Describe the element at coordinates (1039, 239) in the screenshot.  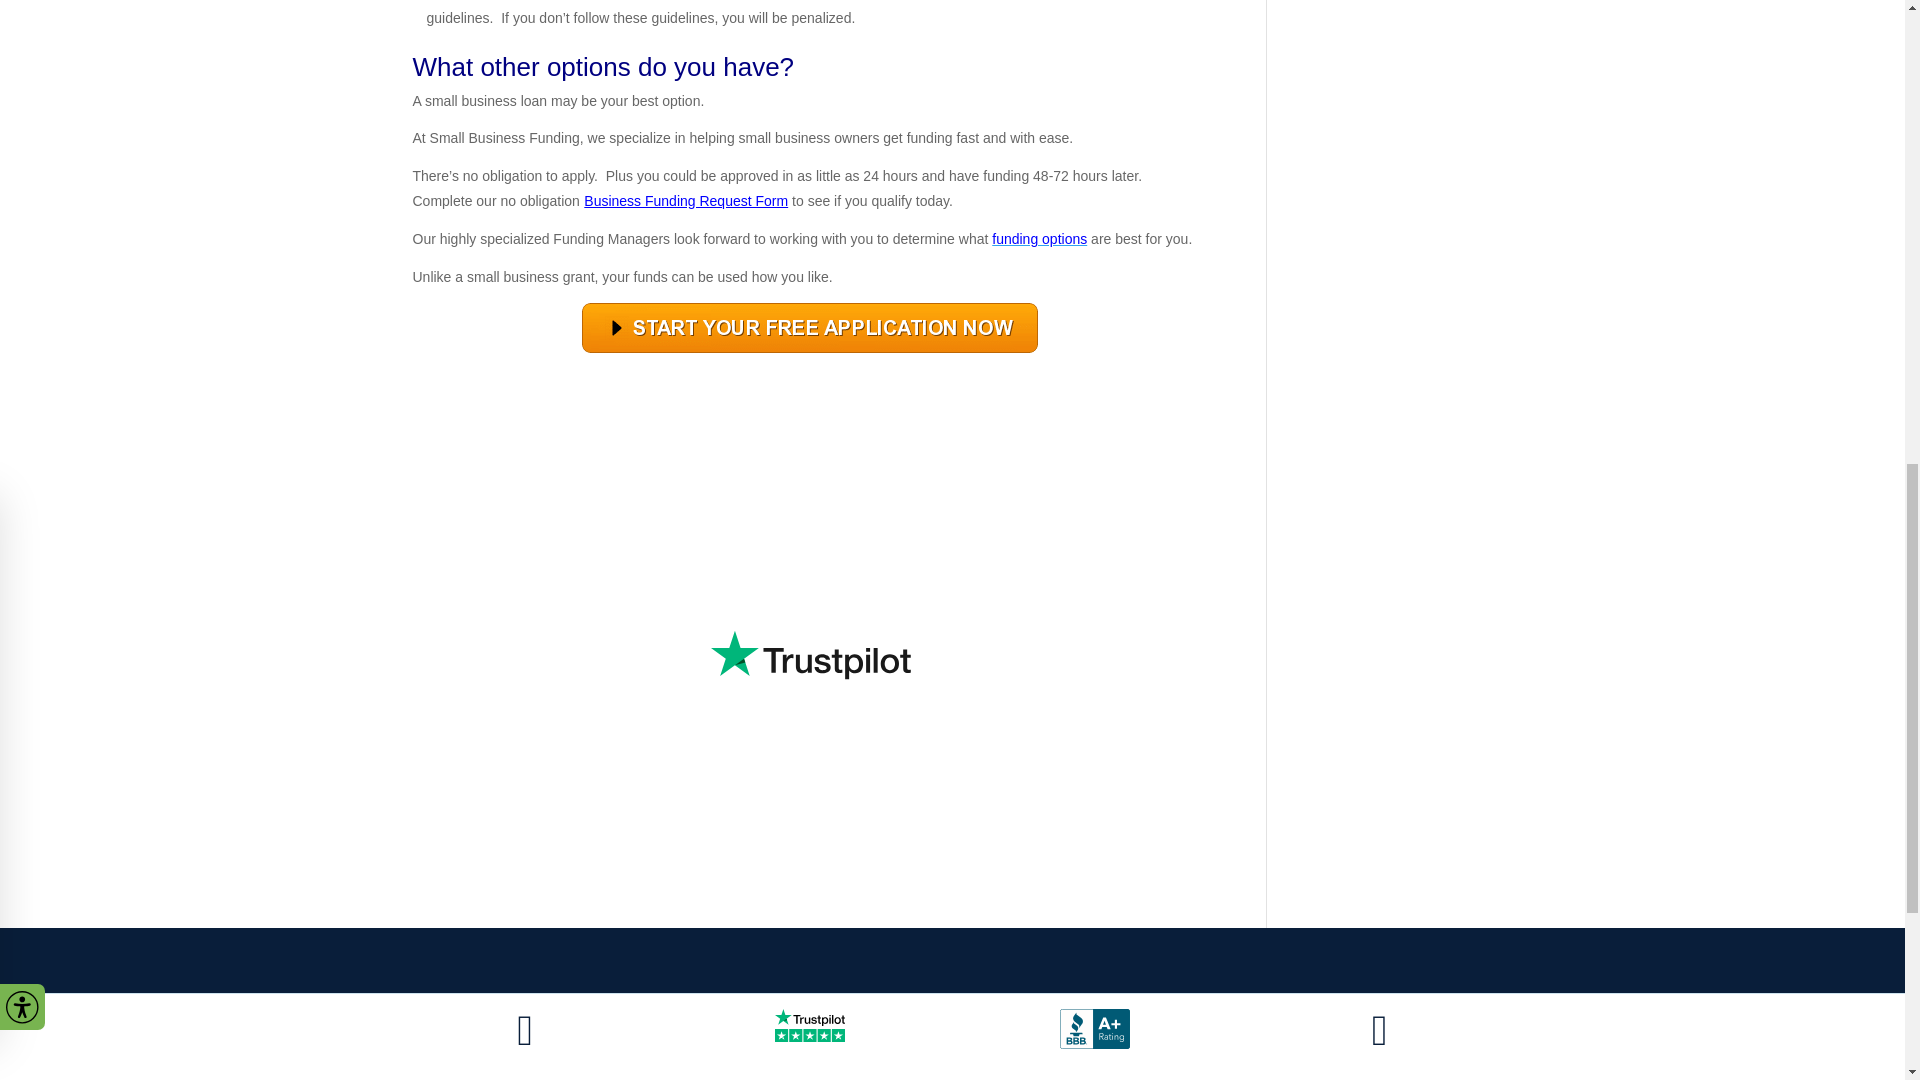
I see `funding options` at that location.